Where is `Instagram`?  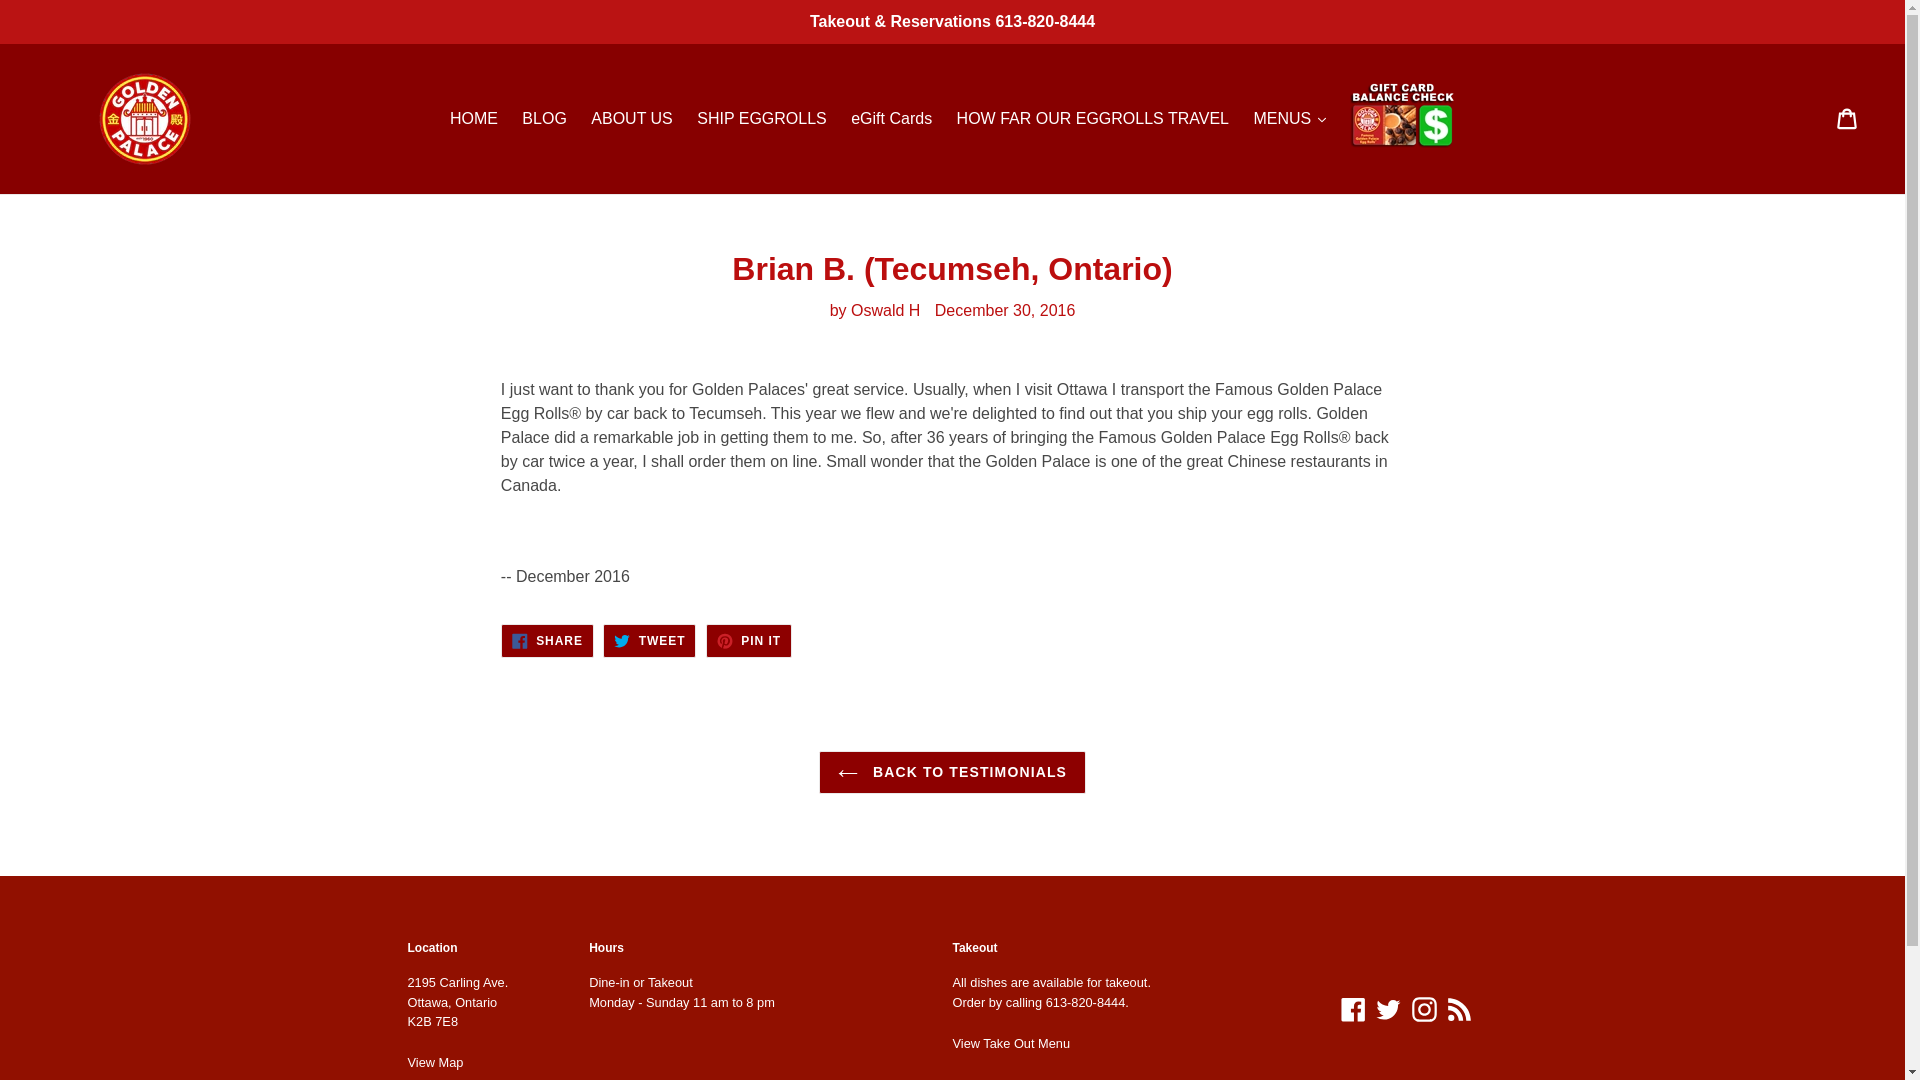
Instagram is located at coordinates (648, 640).